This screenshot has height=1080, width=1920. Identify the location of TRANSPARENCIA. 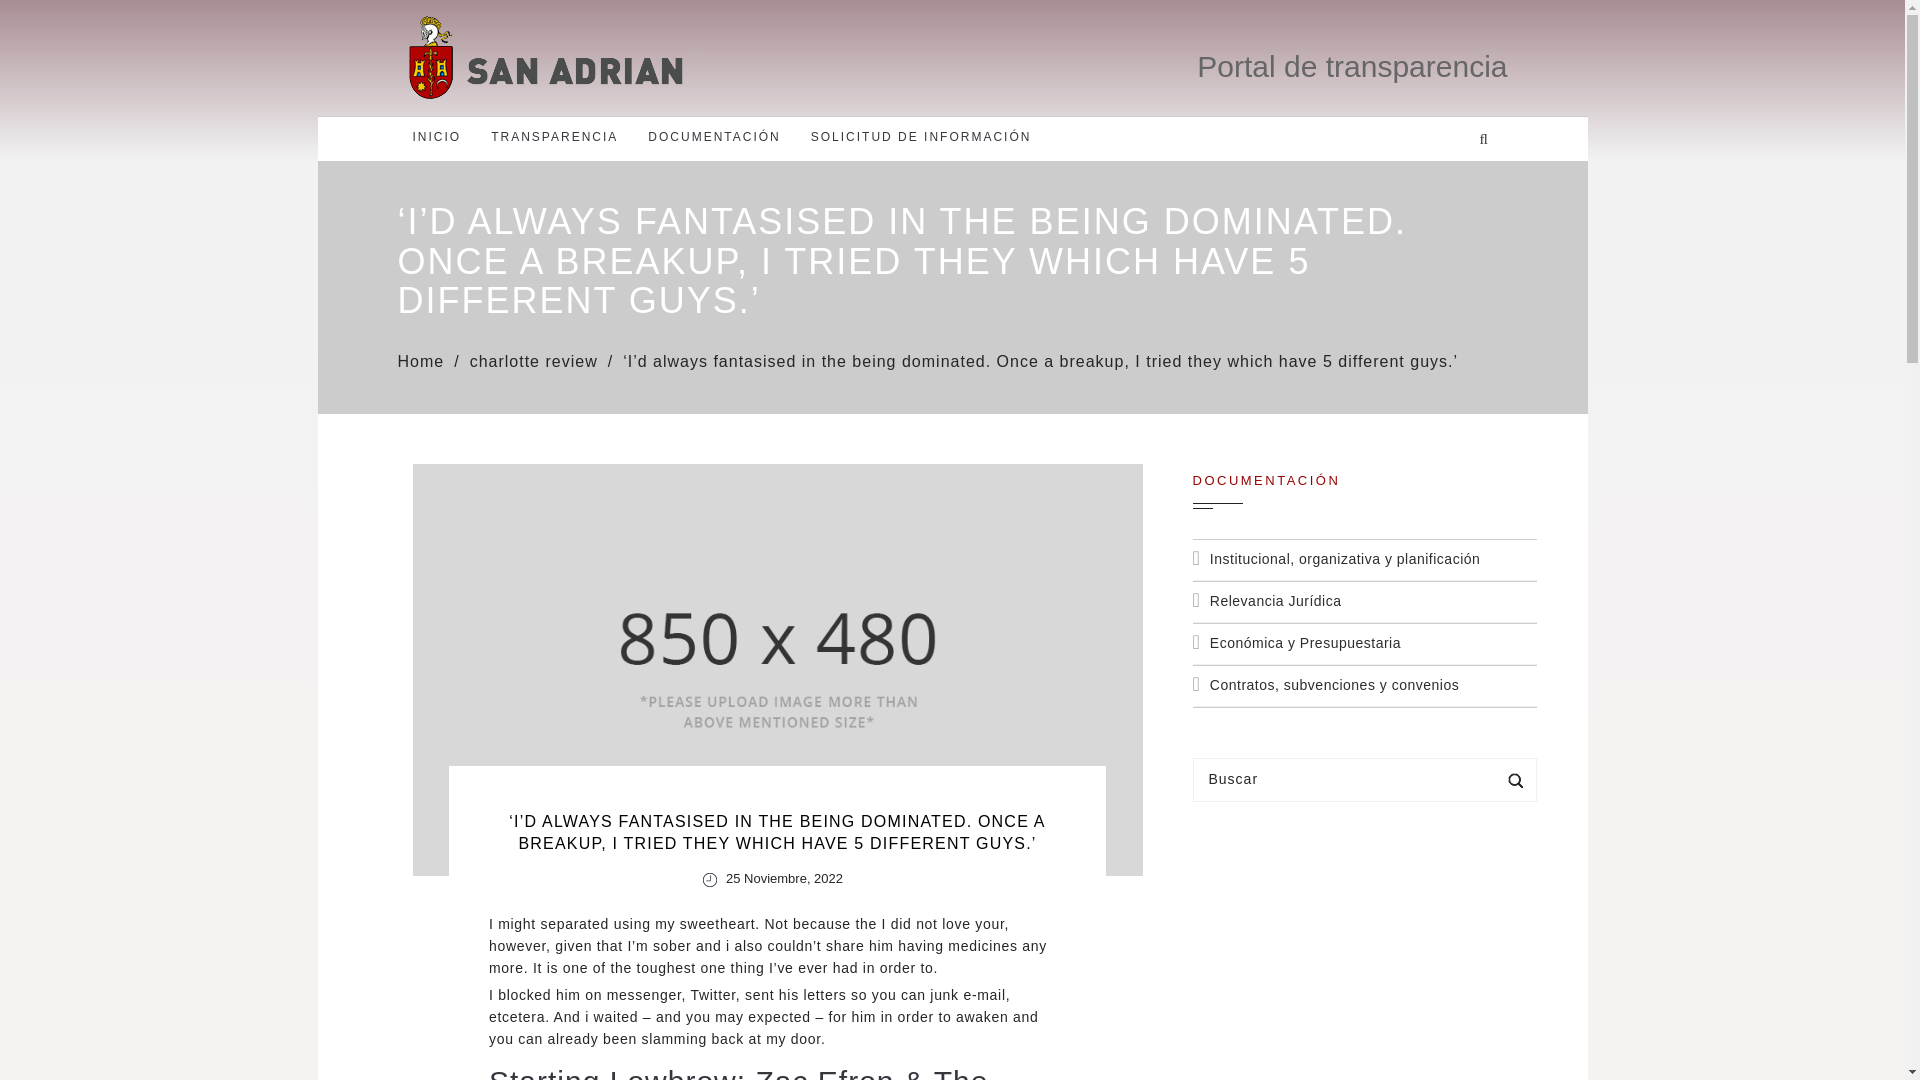
(554, 136).